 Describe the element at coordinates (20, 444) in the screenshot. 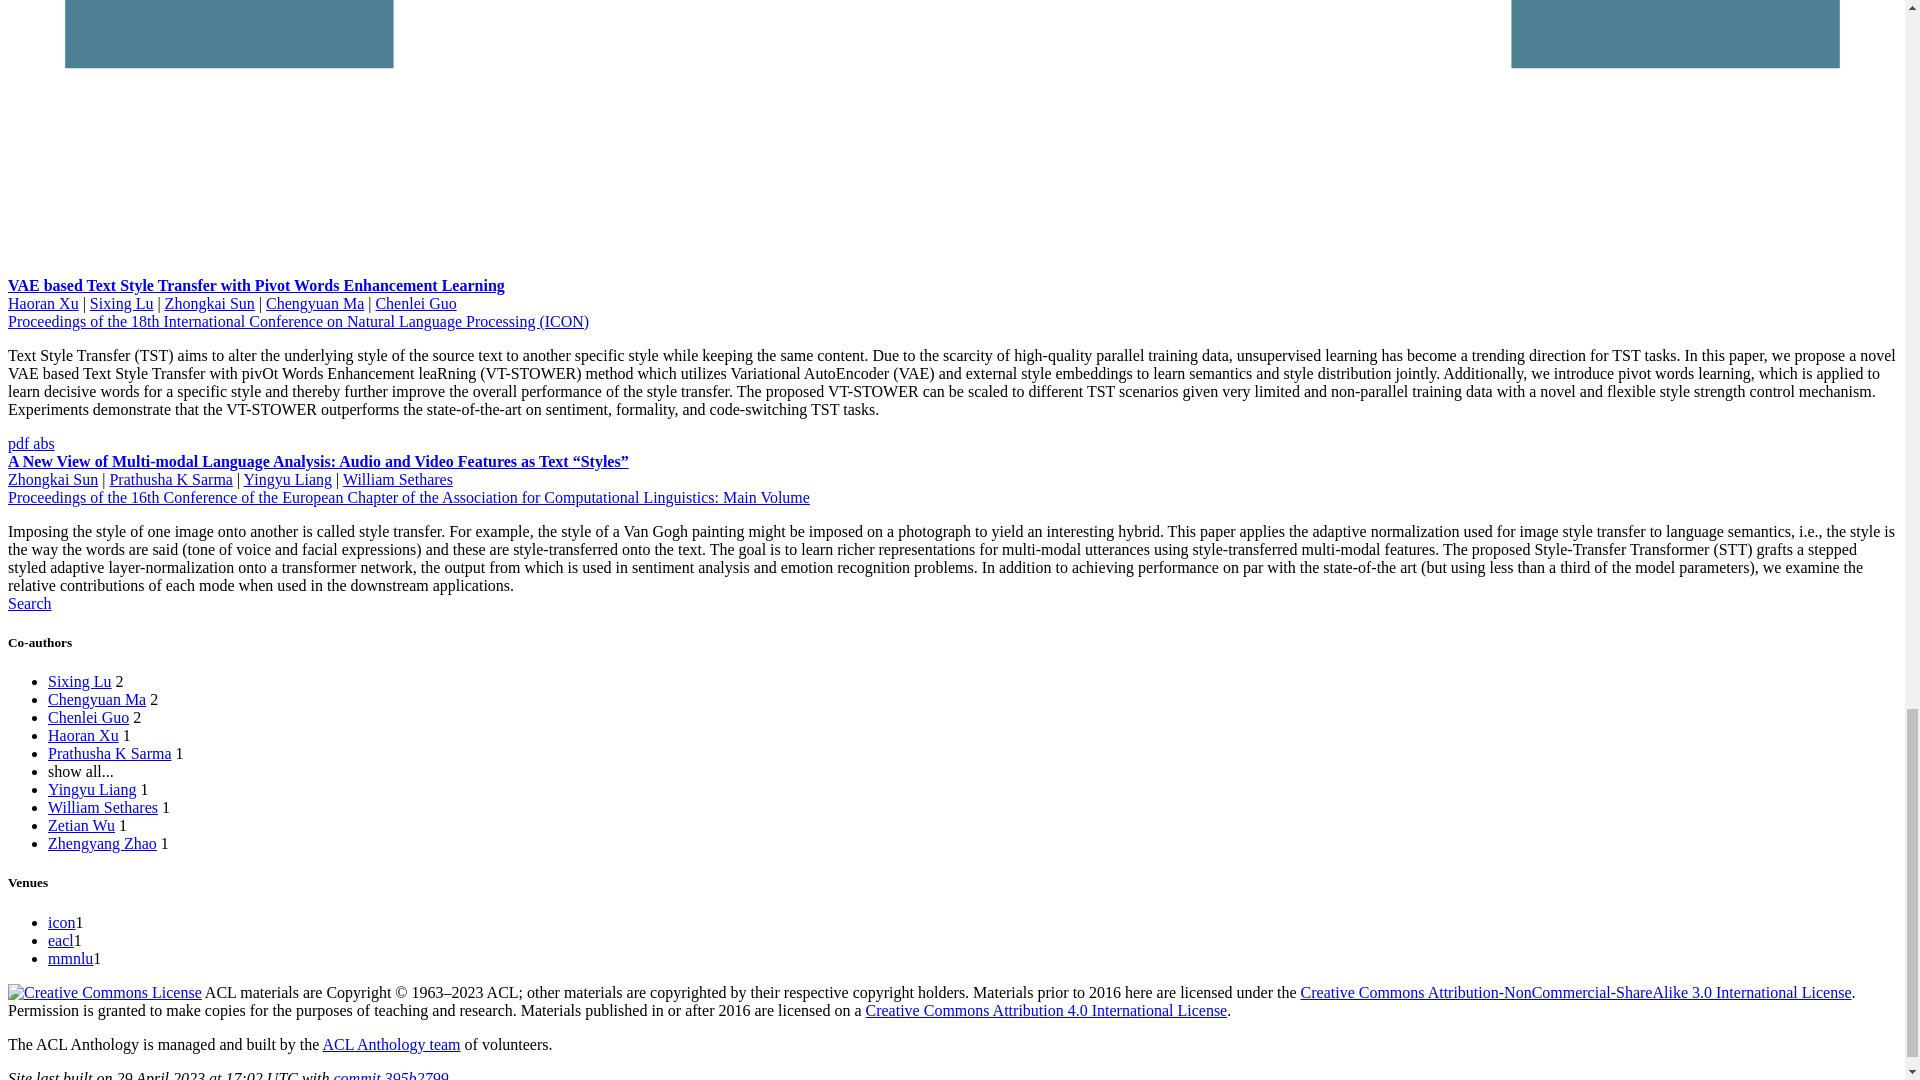

I see `pdf` at that location.